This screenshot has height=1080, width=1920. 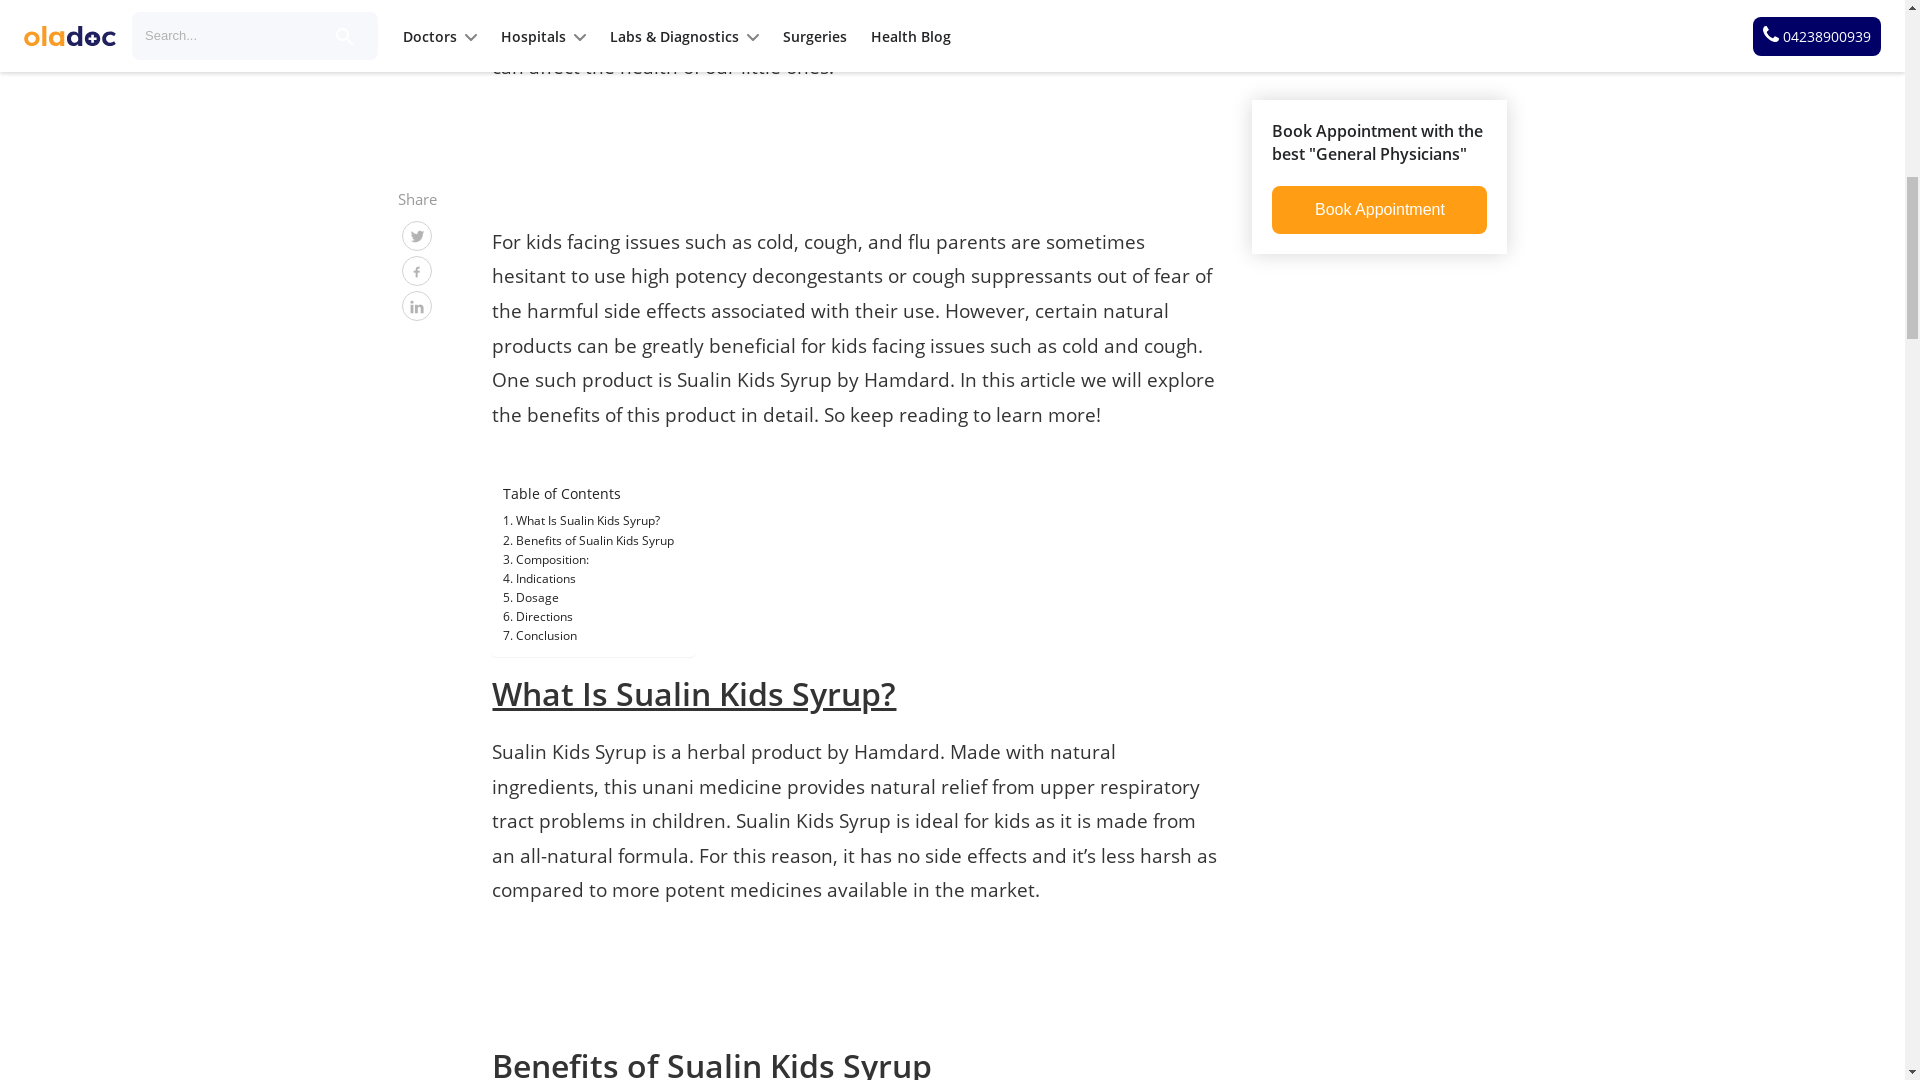 I want to click on Composition:, so click(x=545, y=559).